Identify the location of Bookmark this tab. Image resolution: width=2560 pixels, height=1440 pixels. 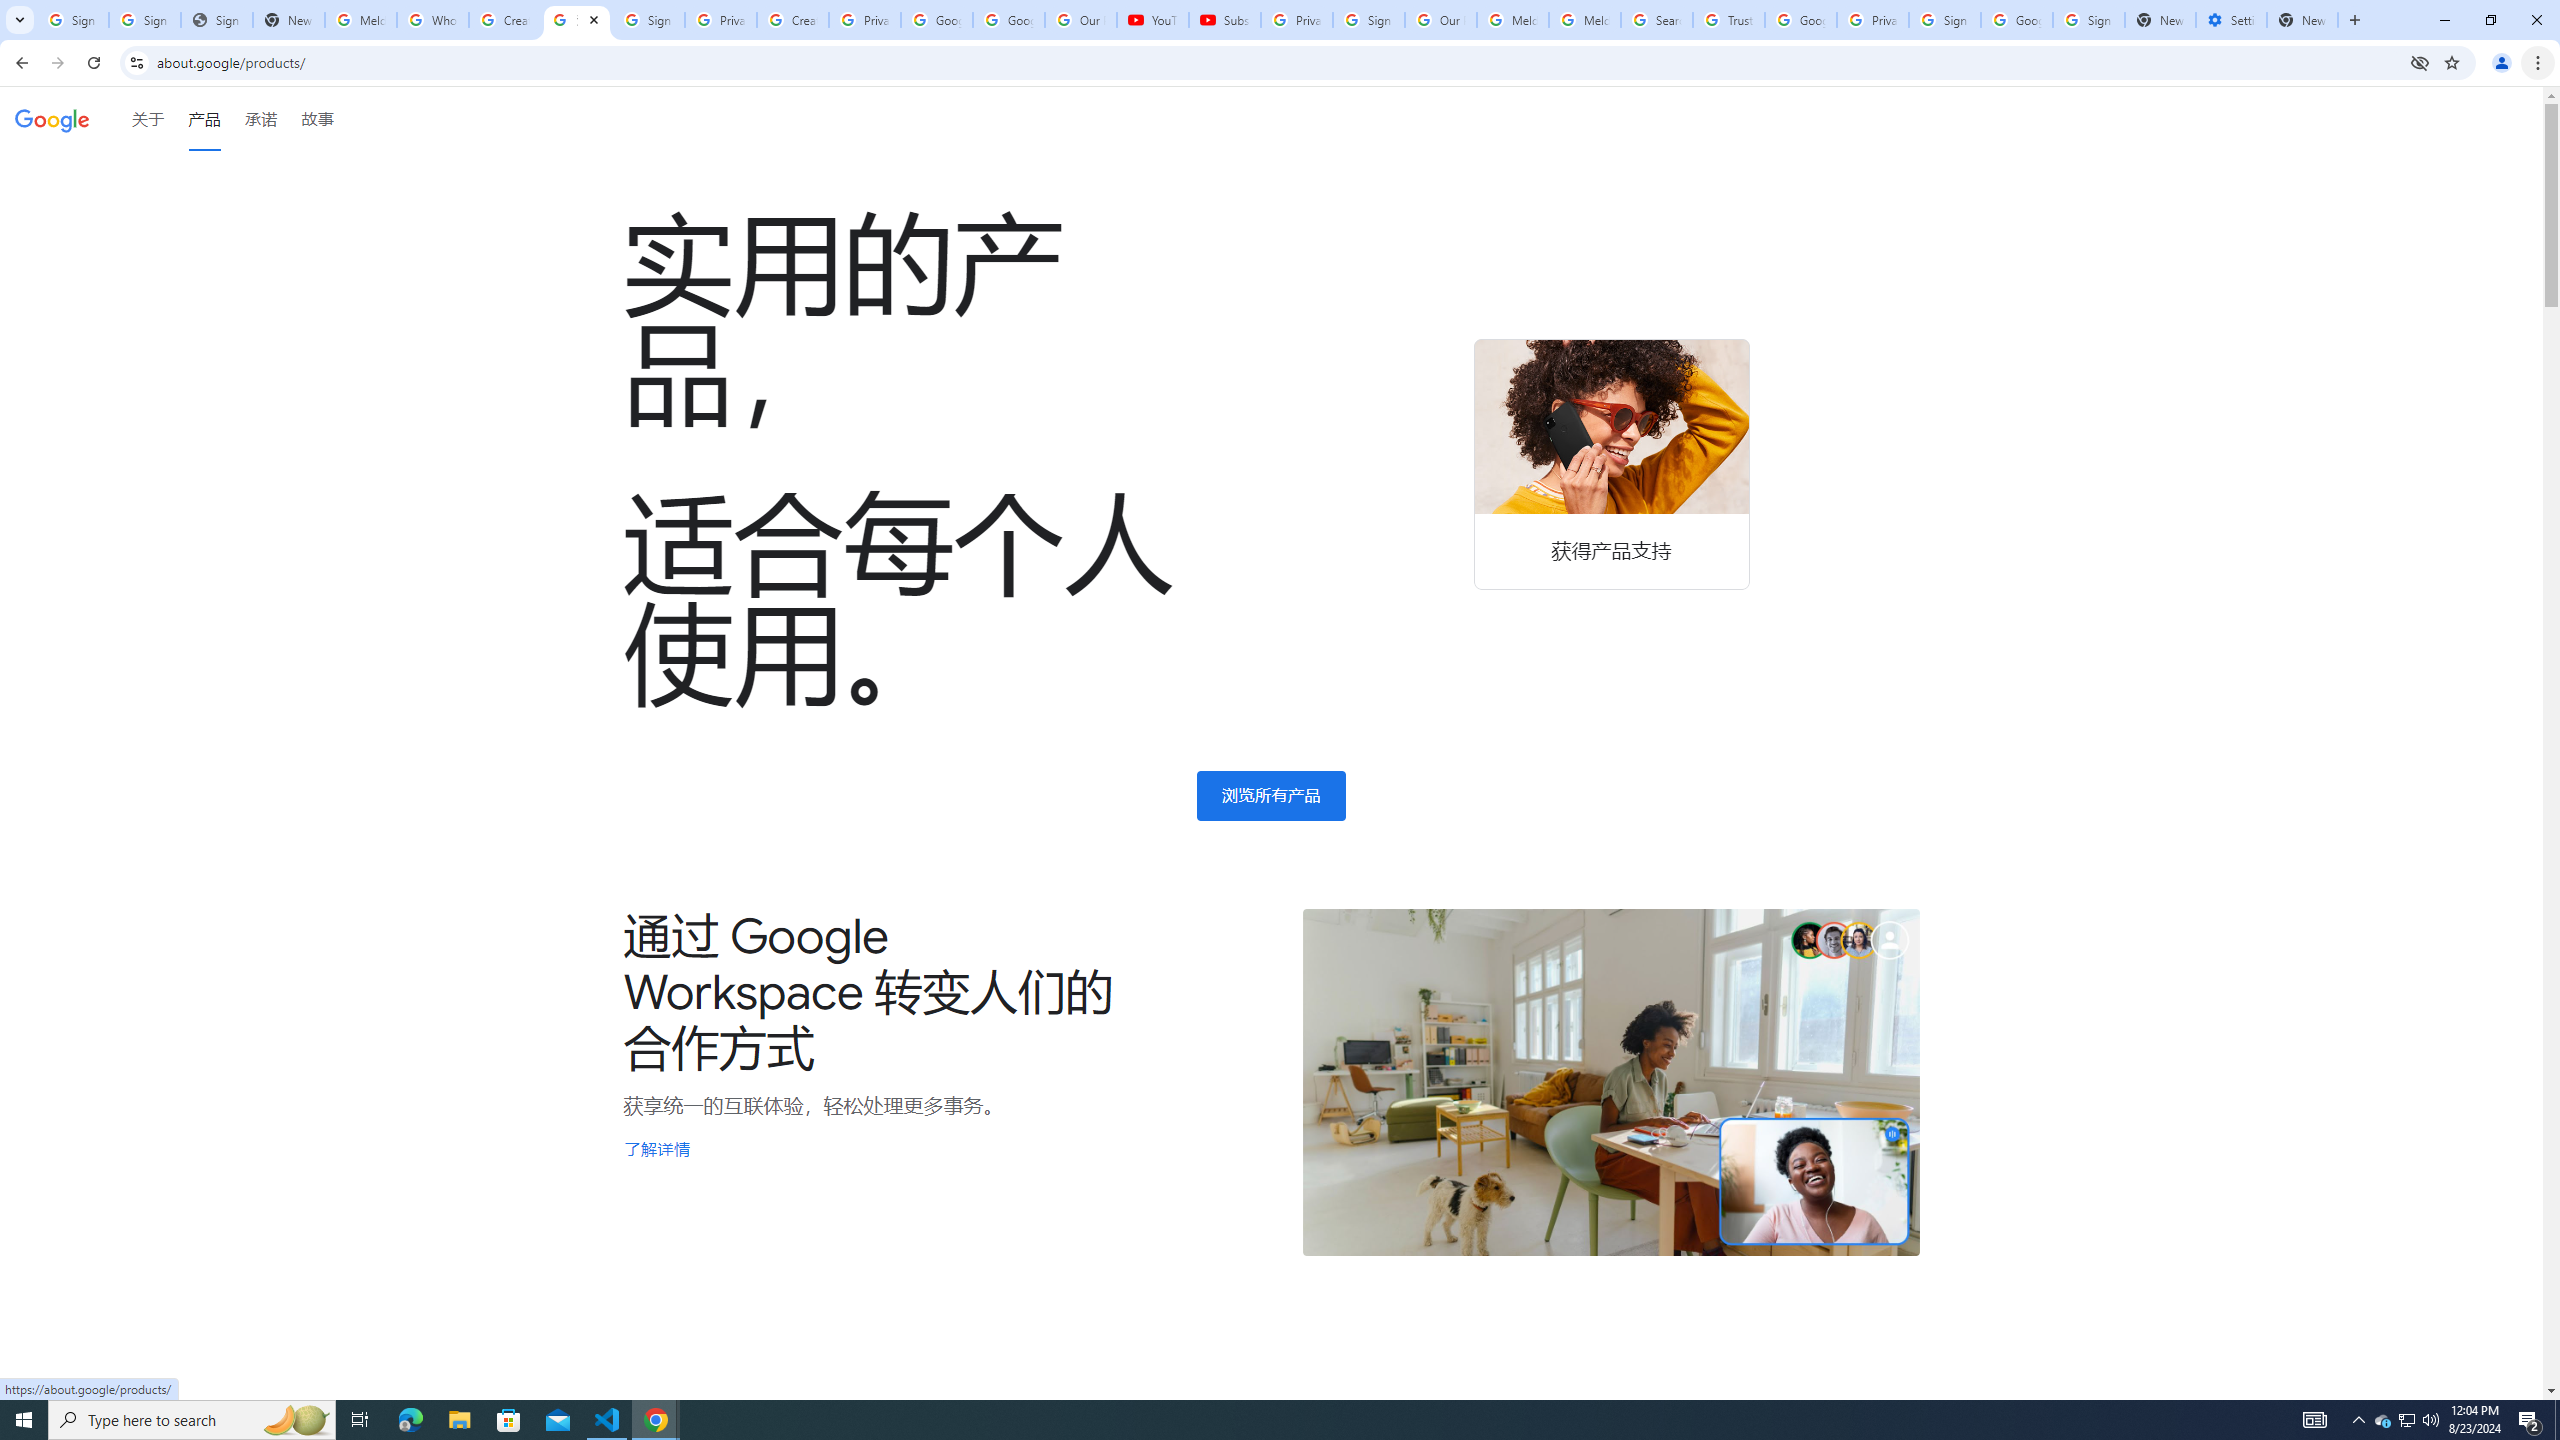
(2450, 62).